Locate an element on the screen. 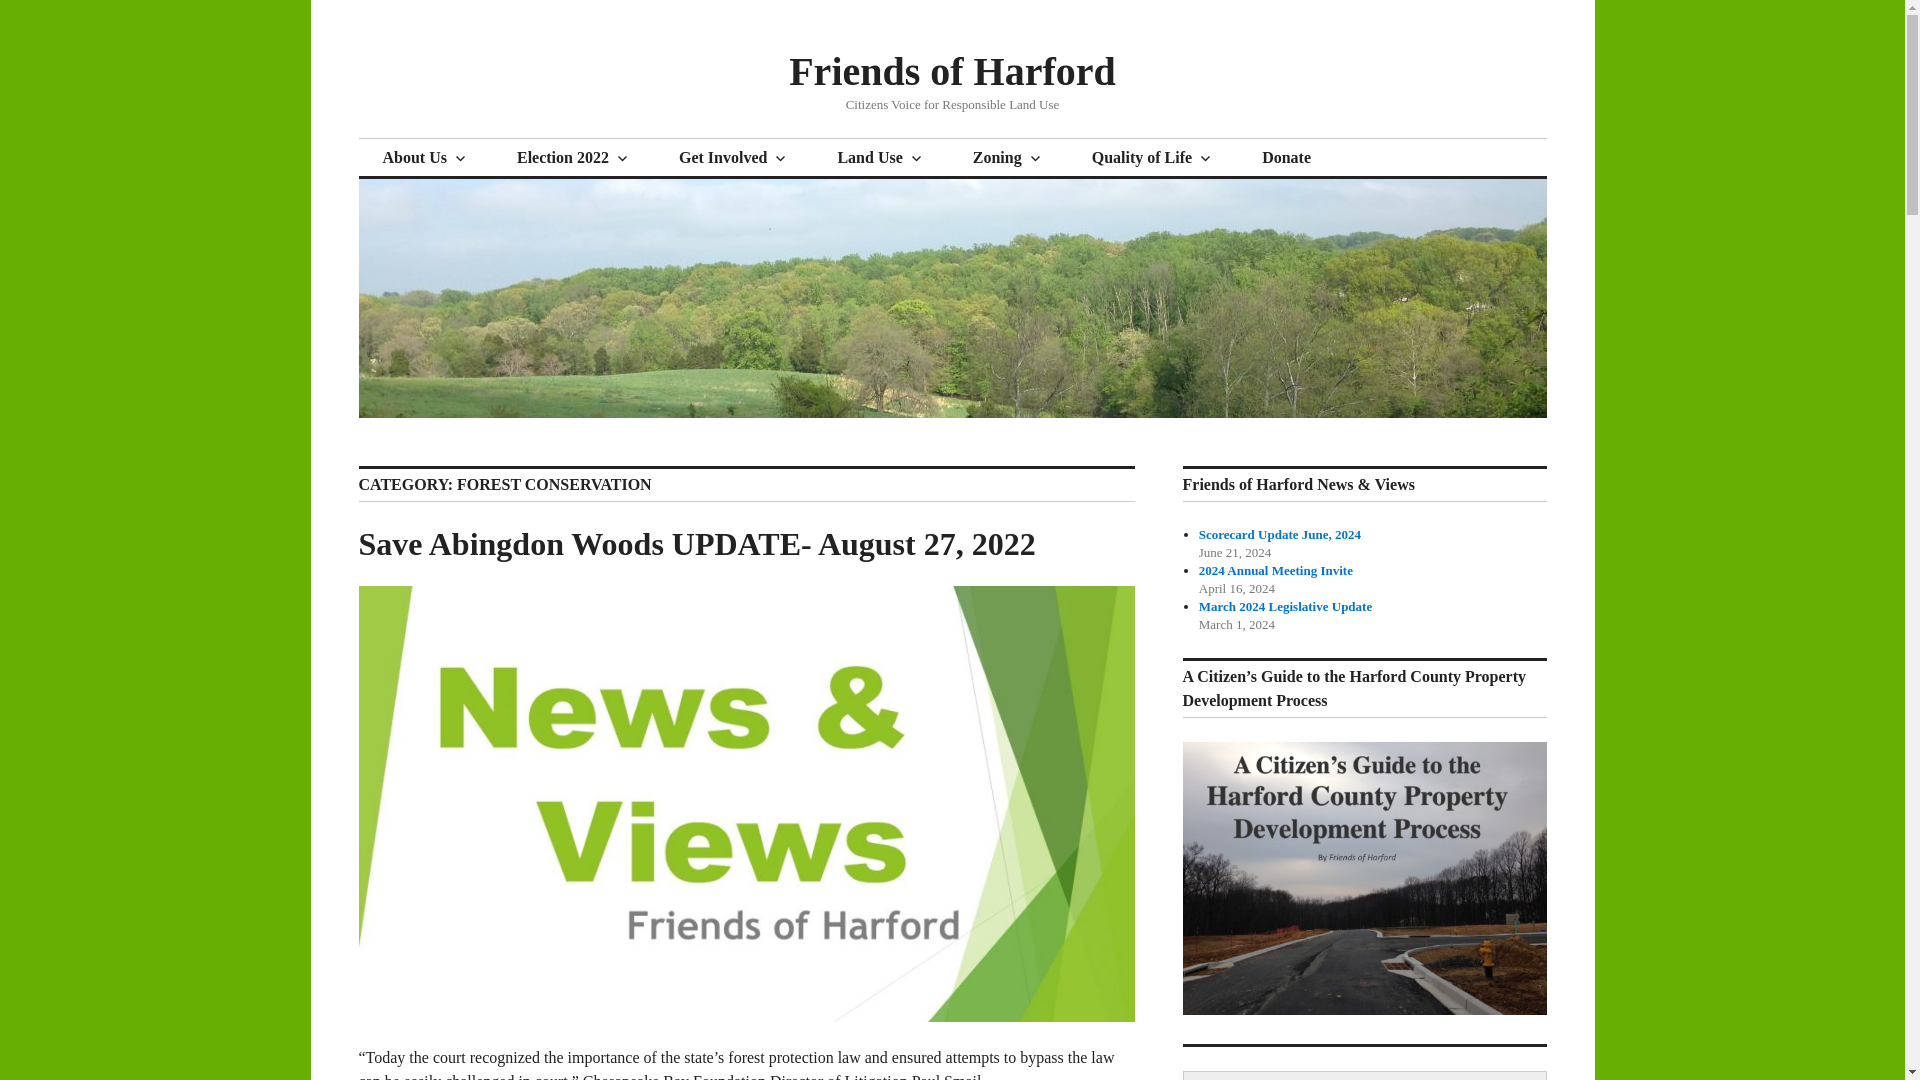 The height and width of the screenshot is (1080, 1920). Get Involved is located at coordinates (733, 158).